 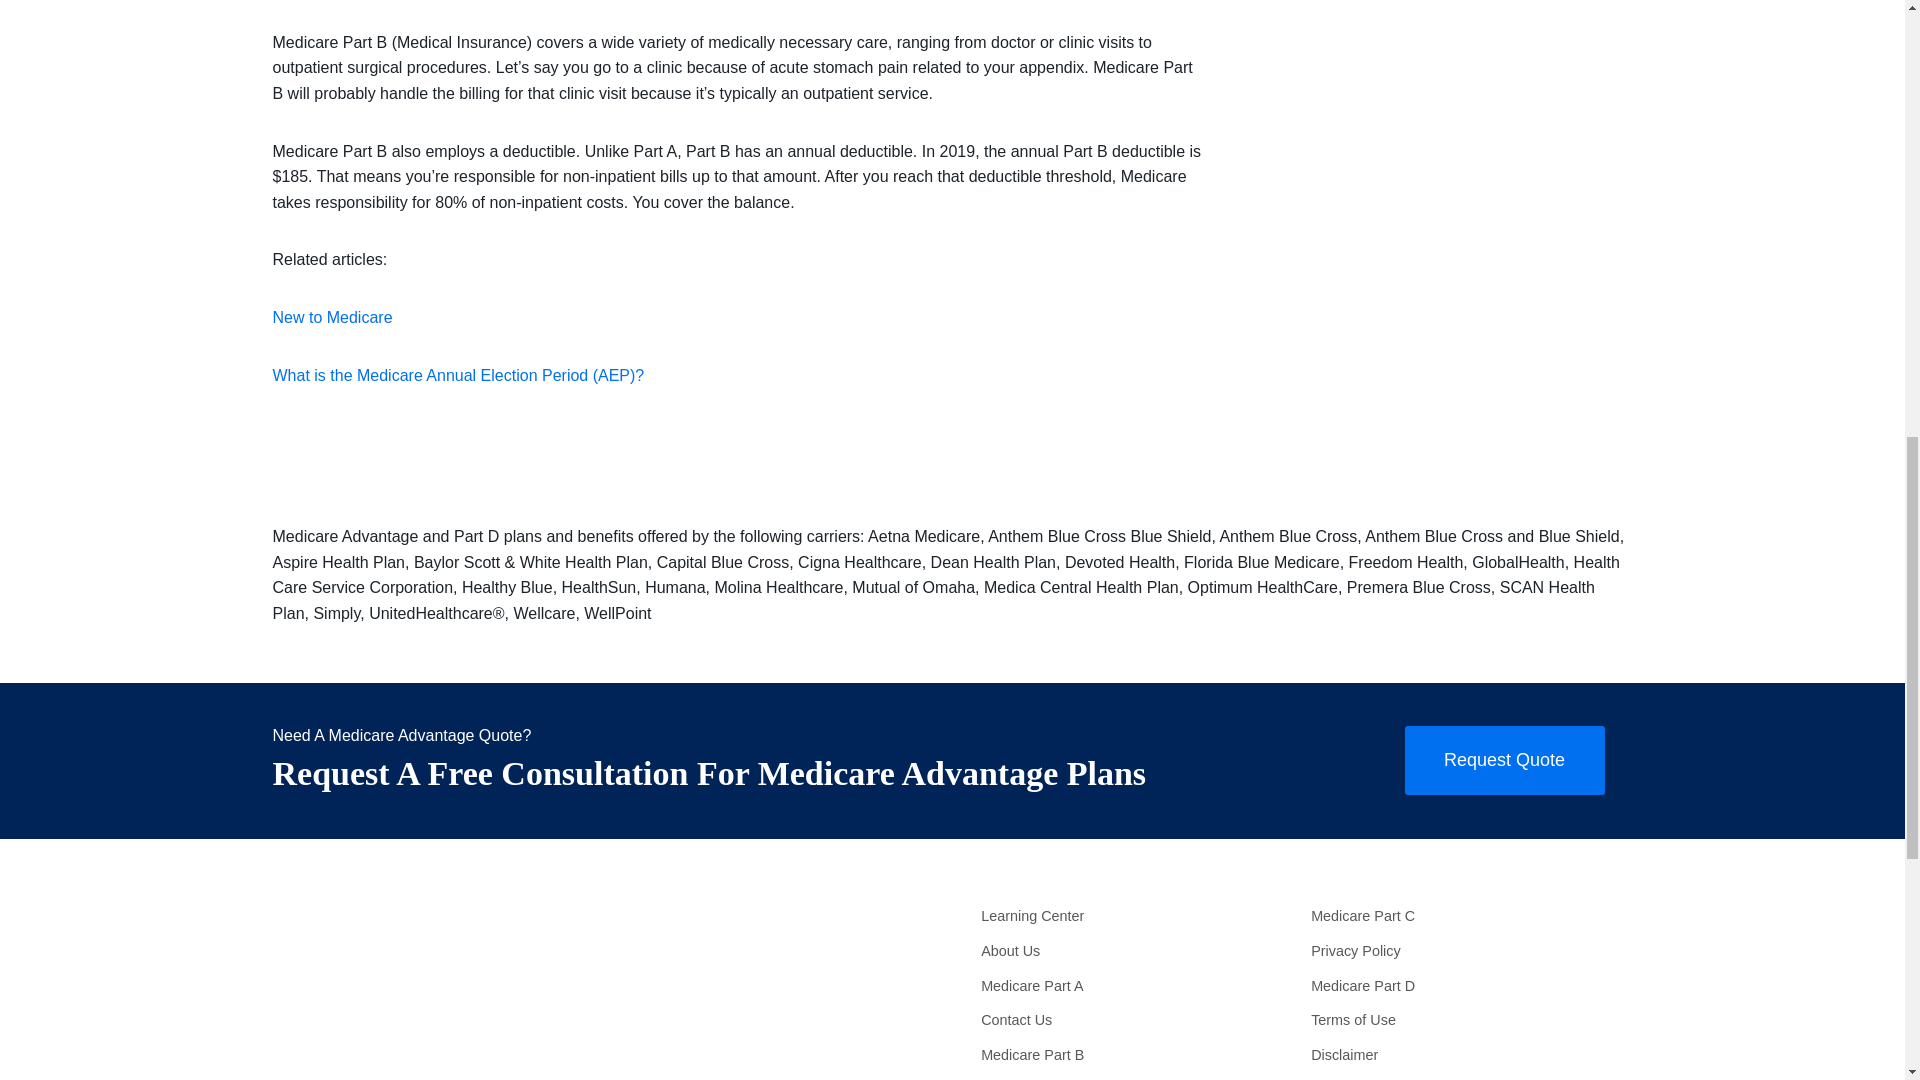 I want to click on Medicare Part A, so click(x=1136, y=985).